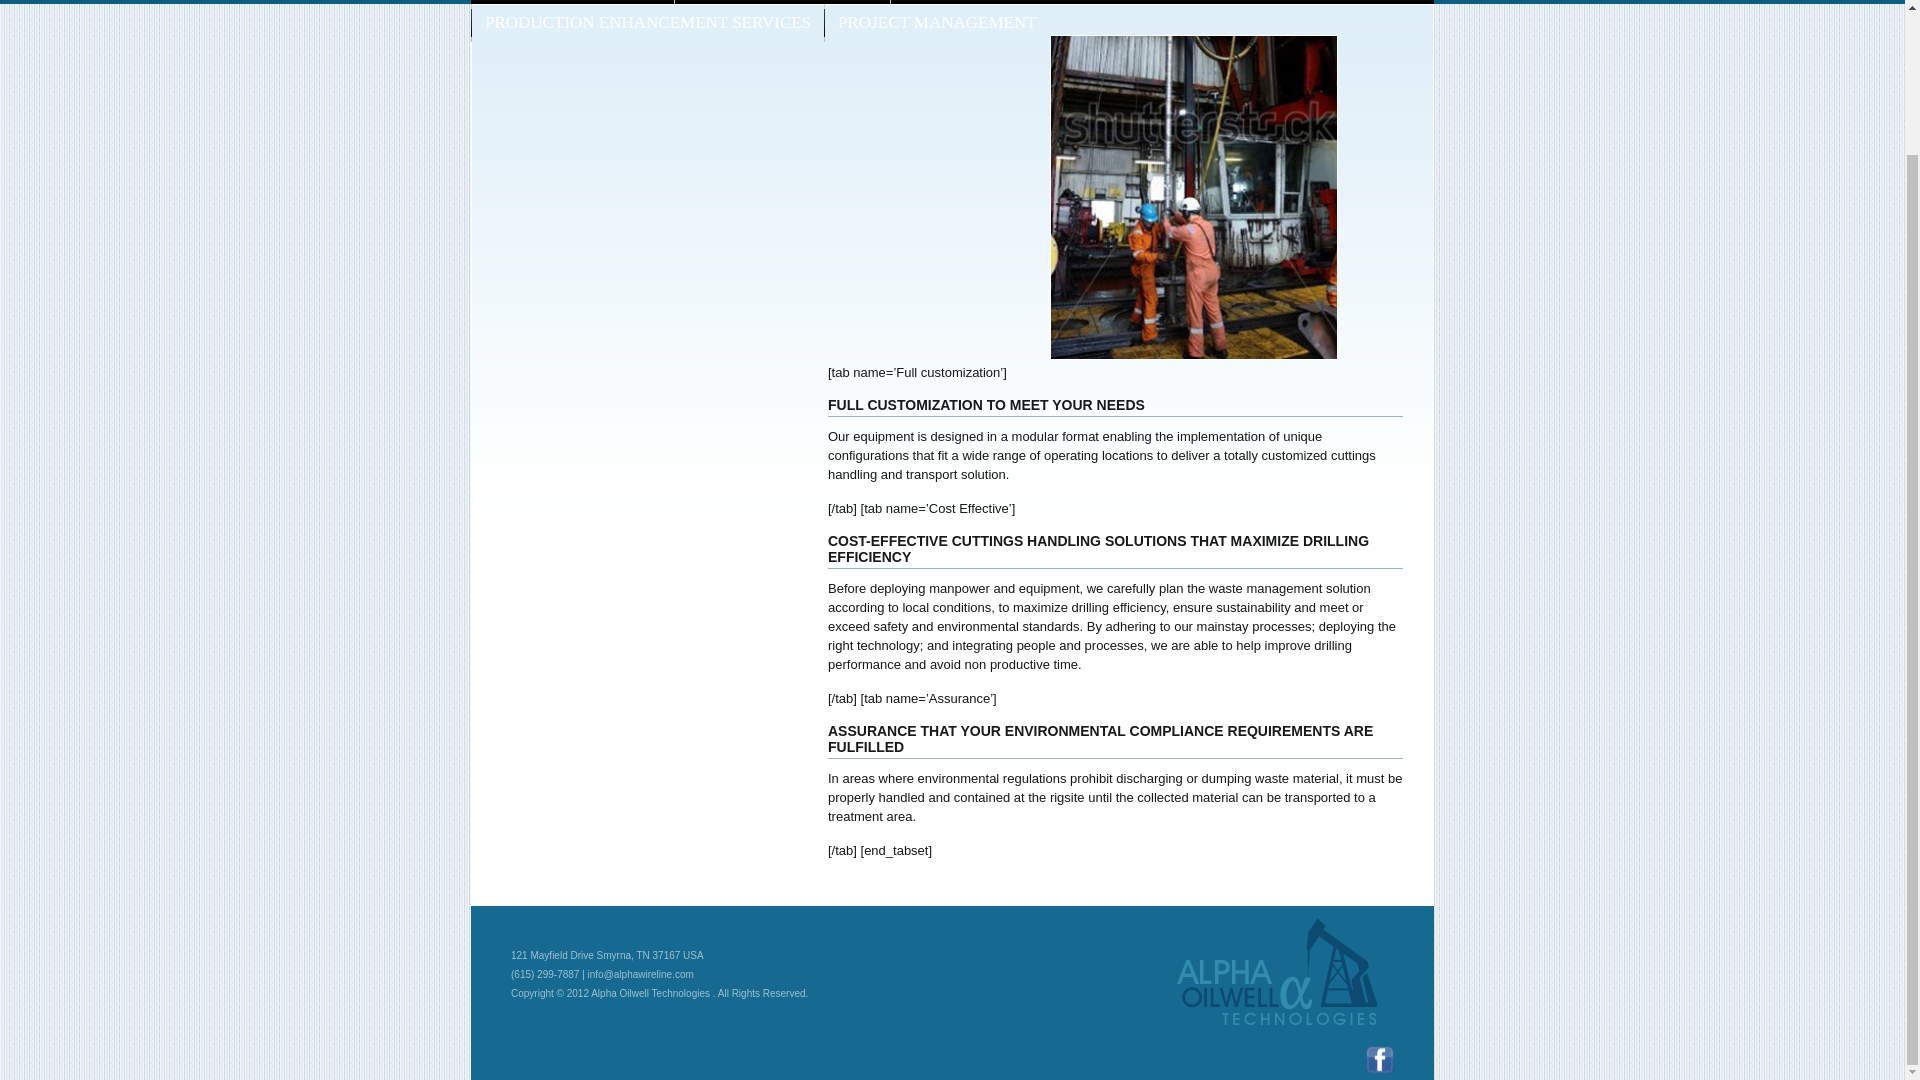 The image size is (1920, 1080). Describe the element at coordinates (572, 2) in the screenshot. I see `OPEN HOLE SERVICES` at that location.